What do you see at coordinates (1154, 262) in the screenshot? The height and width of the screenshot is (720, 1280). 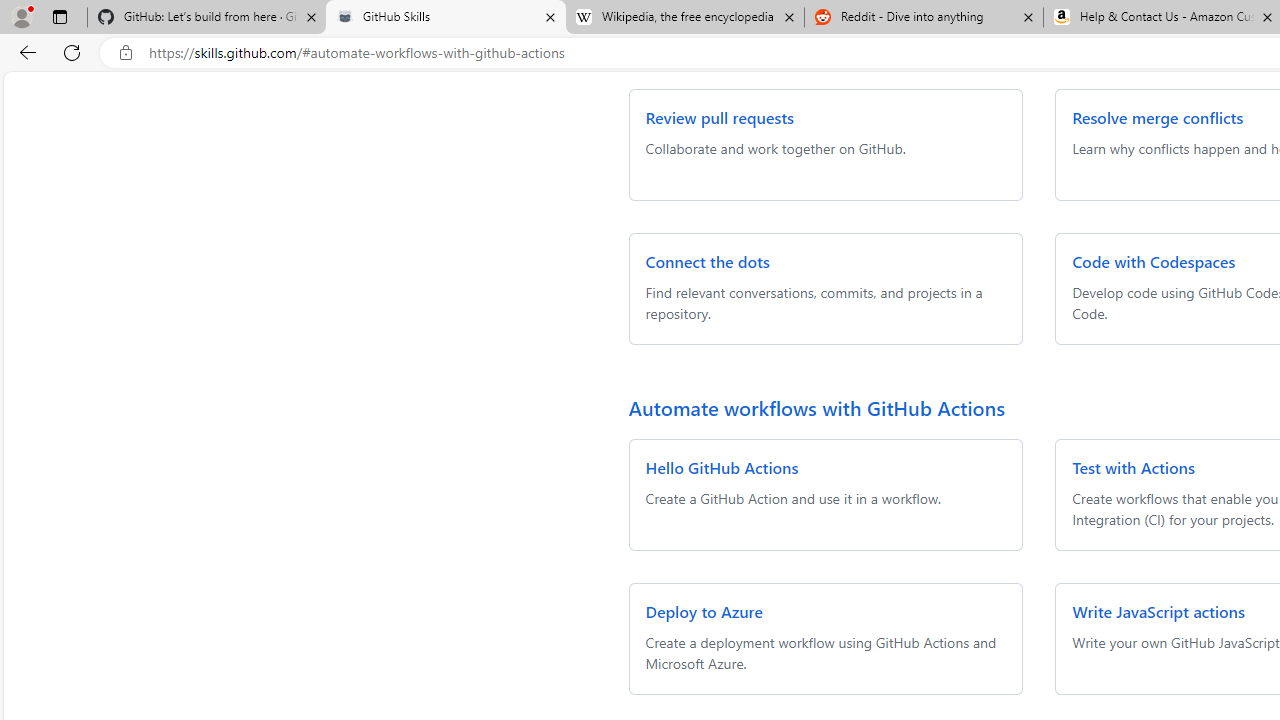 I see `Code with Codespaces` at bounding box center [1154, 262].